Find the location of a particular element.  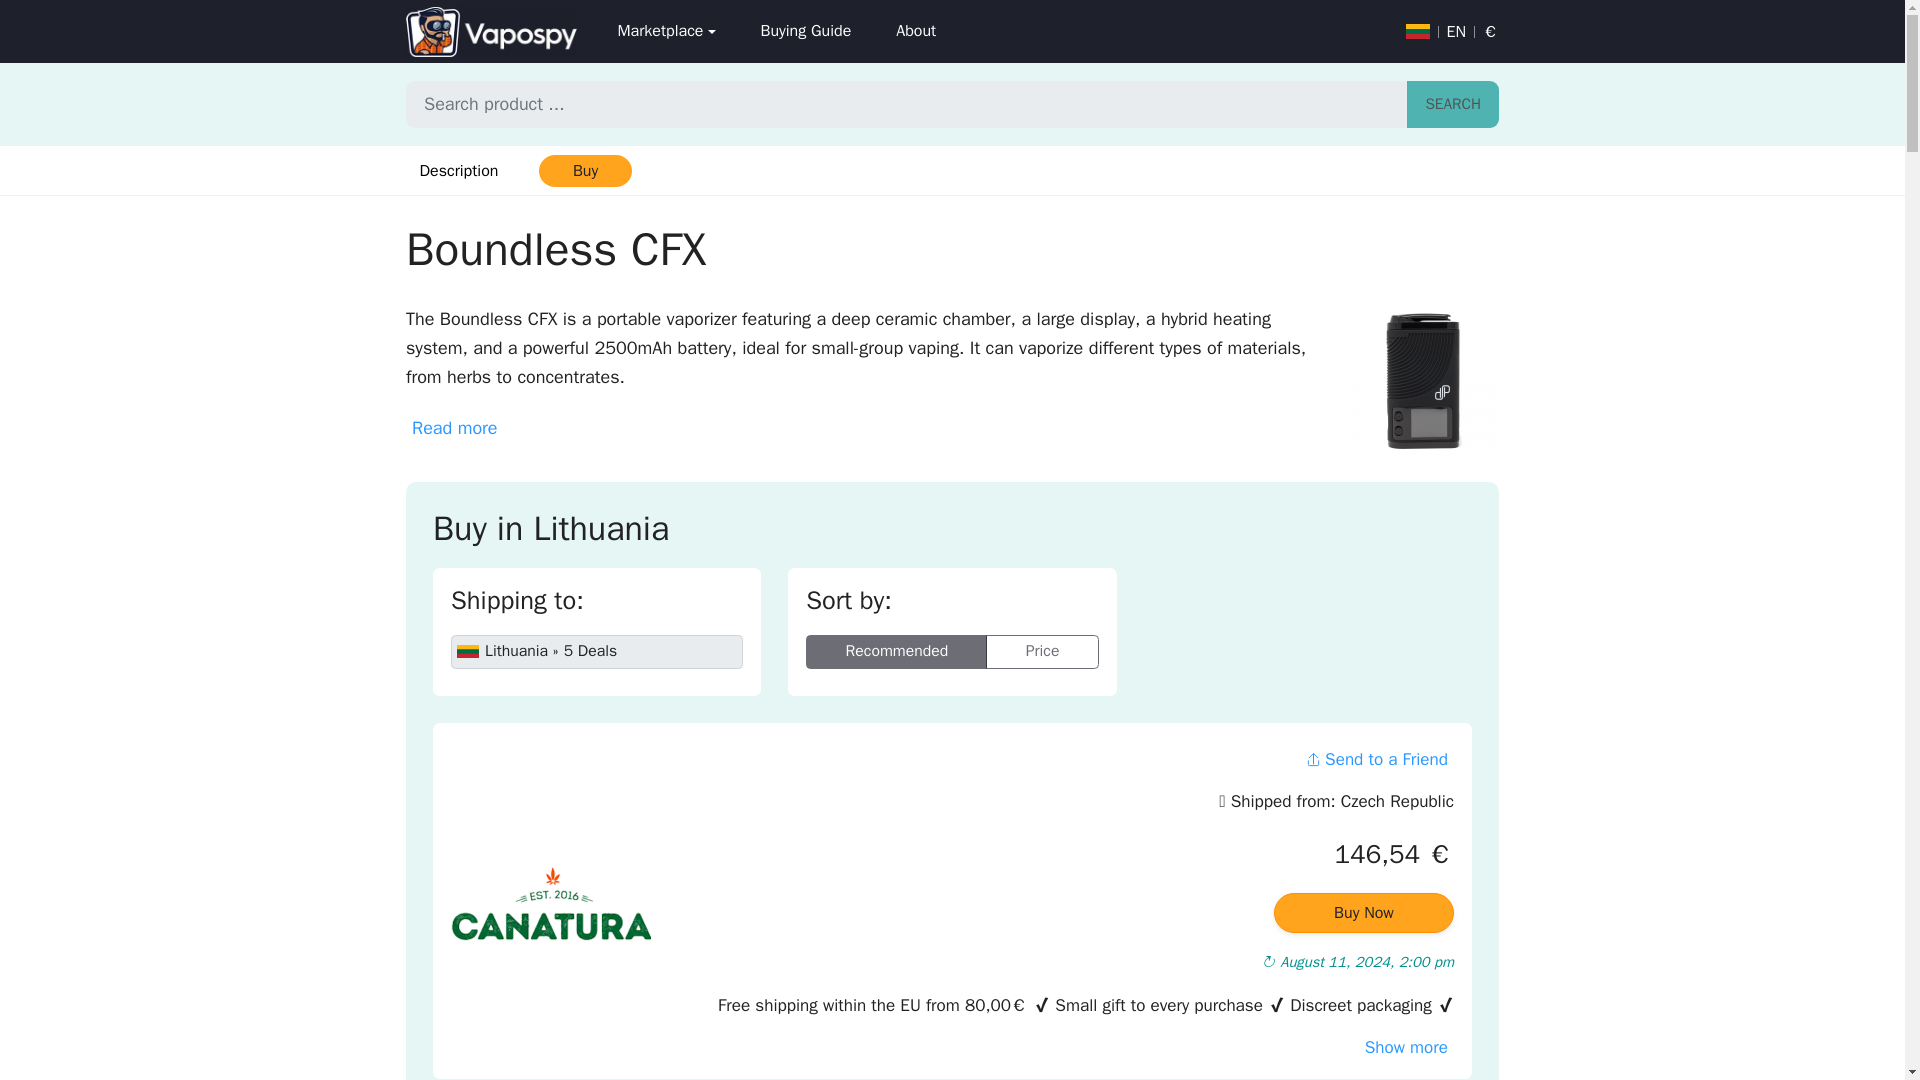

Show more is located at coordinates (1406, 1047).